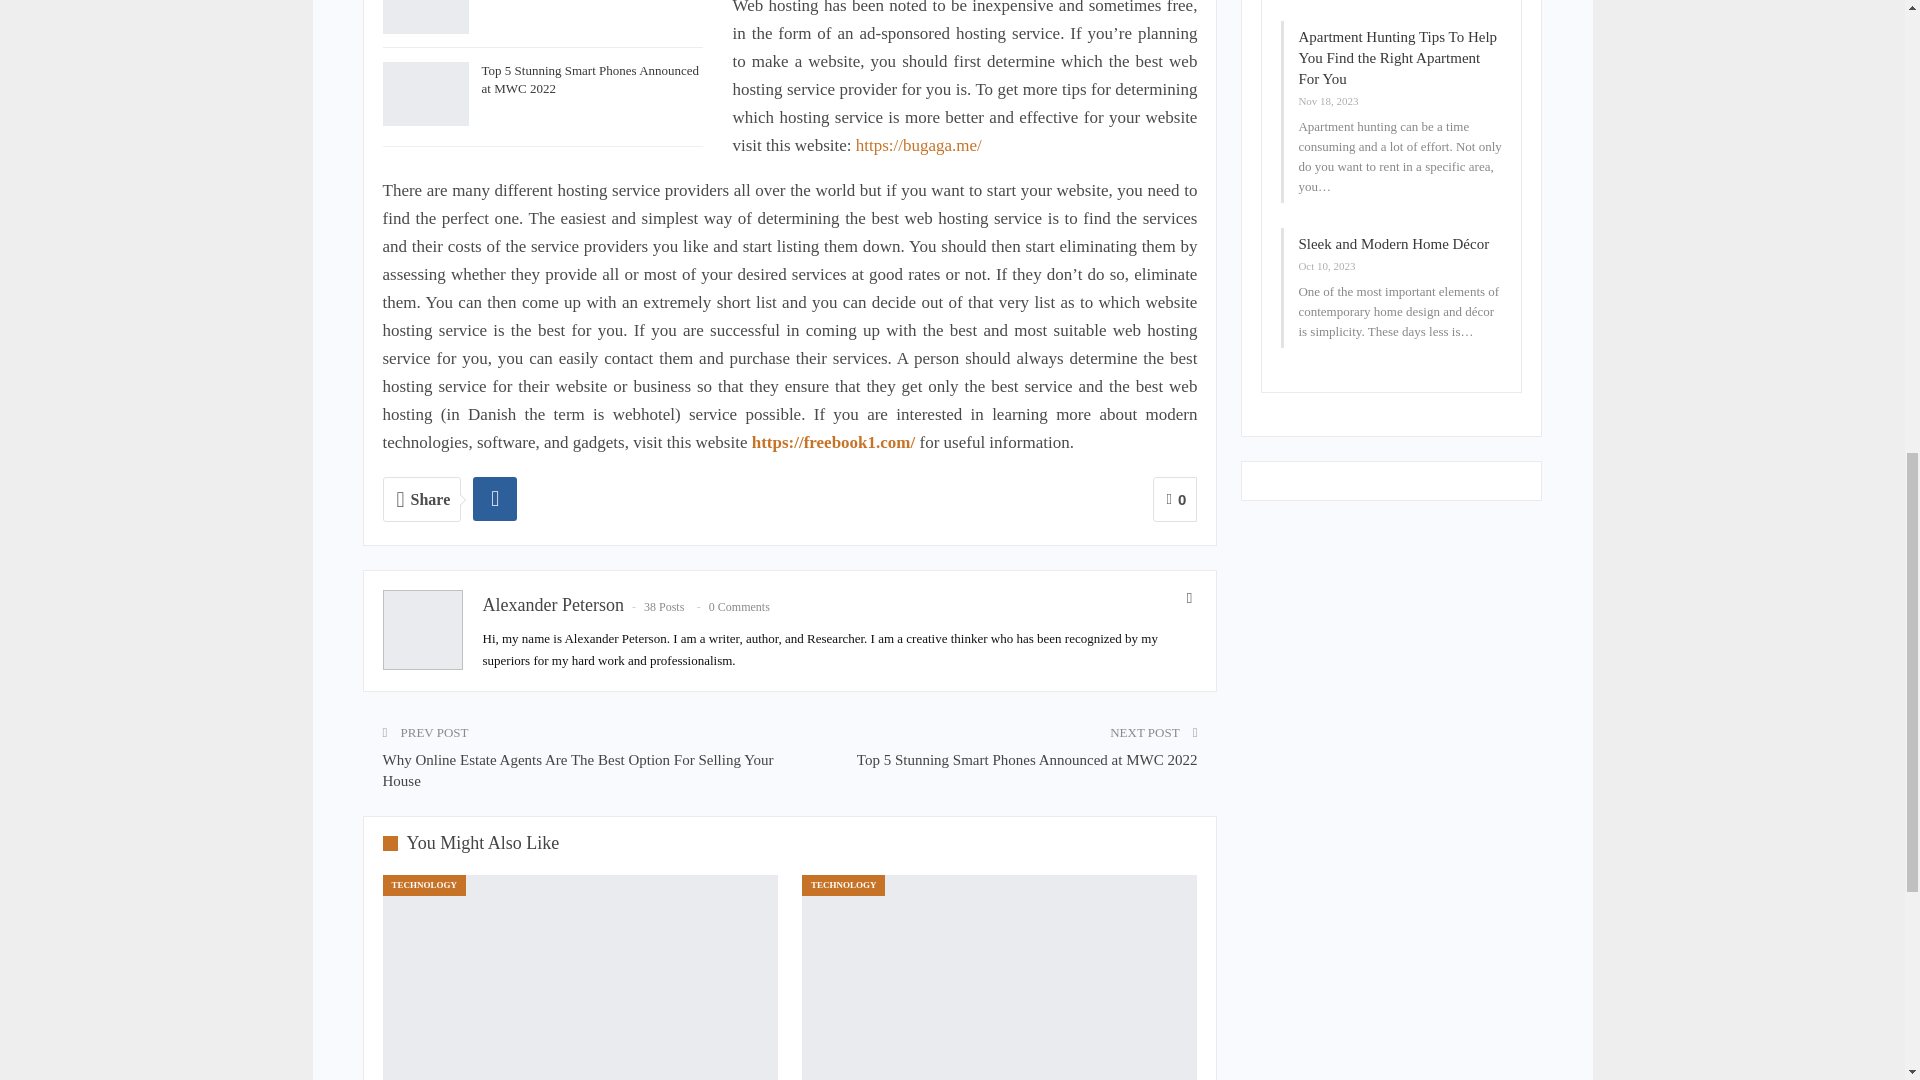 This screenshot has height=1080, width=1920. Describe the element at coordinates (580, 977) in the screenshot. I see `The Changing Culture at Facebook` at that location.